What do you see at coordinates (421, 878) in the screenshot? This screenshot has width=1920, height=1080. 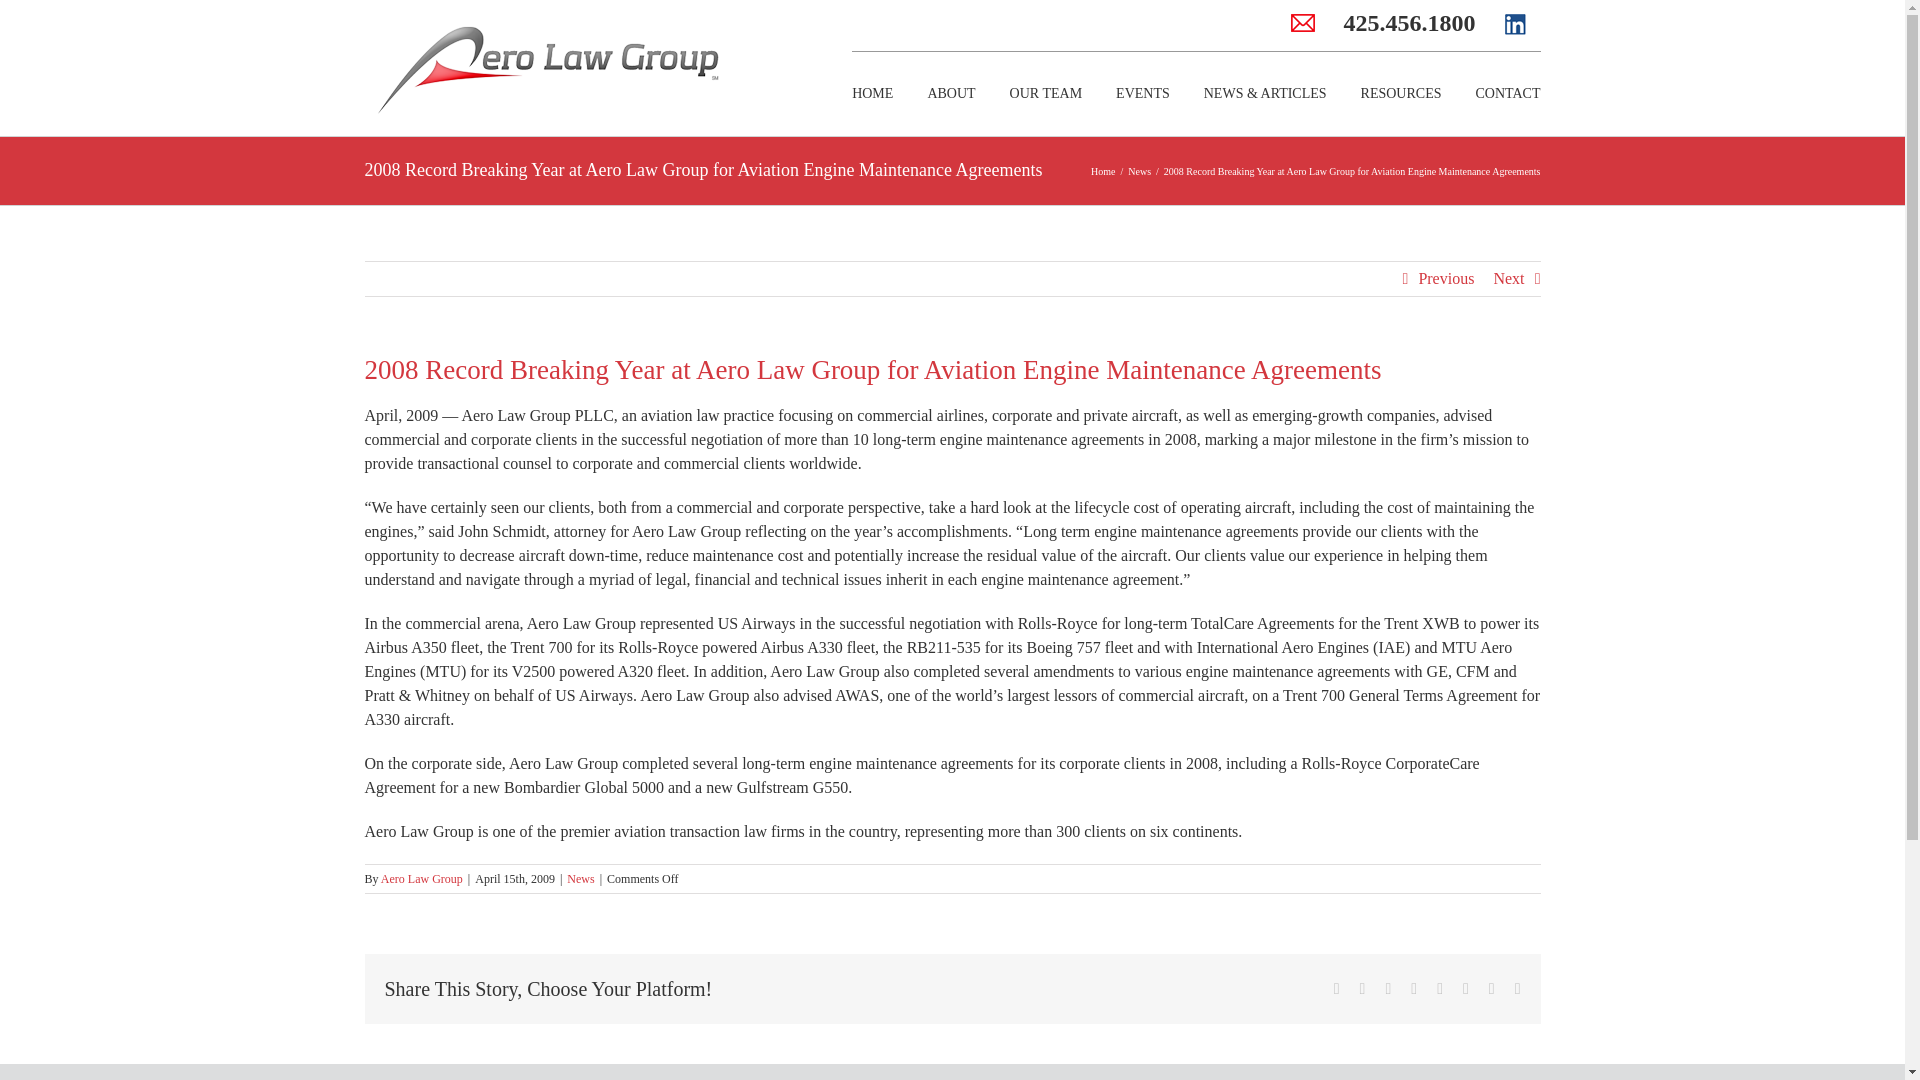 I see `Posts by Aero Law Group` at bounding box center [421, 878].